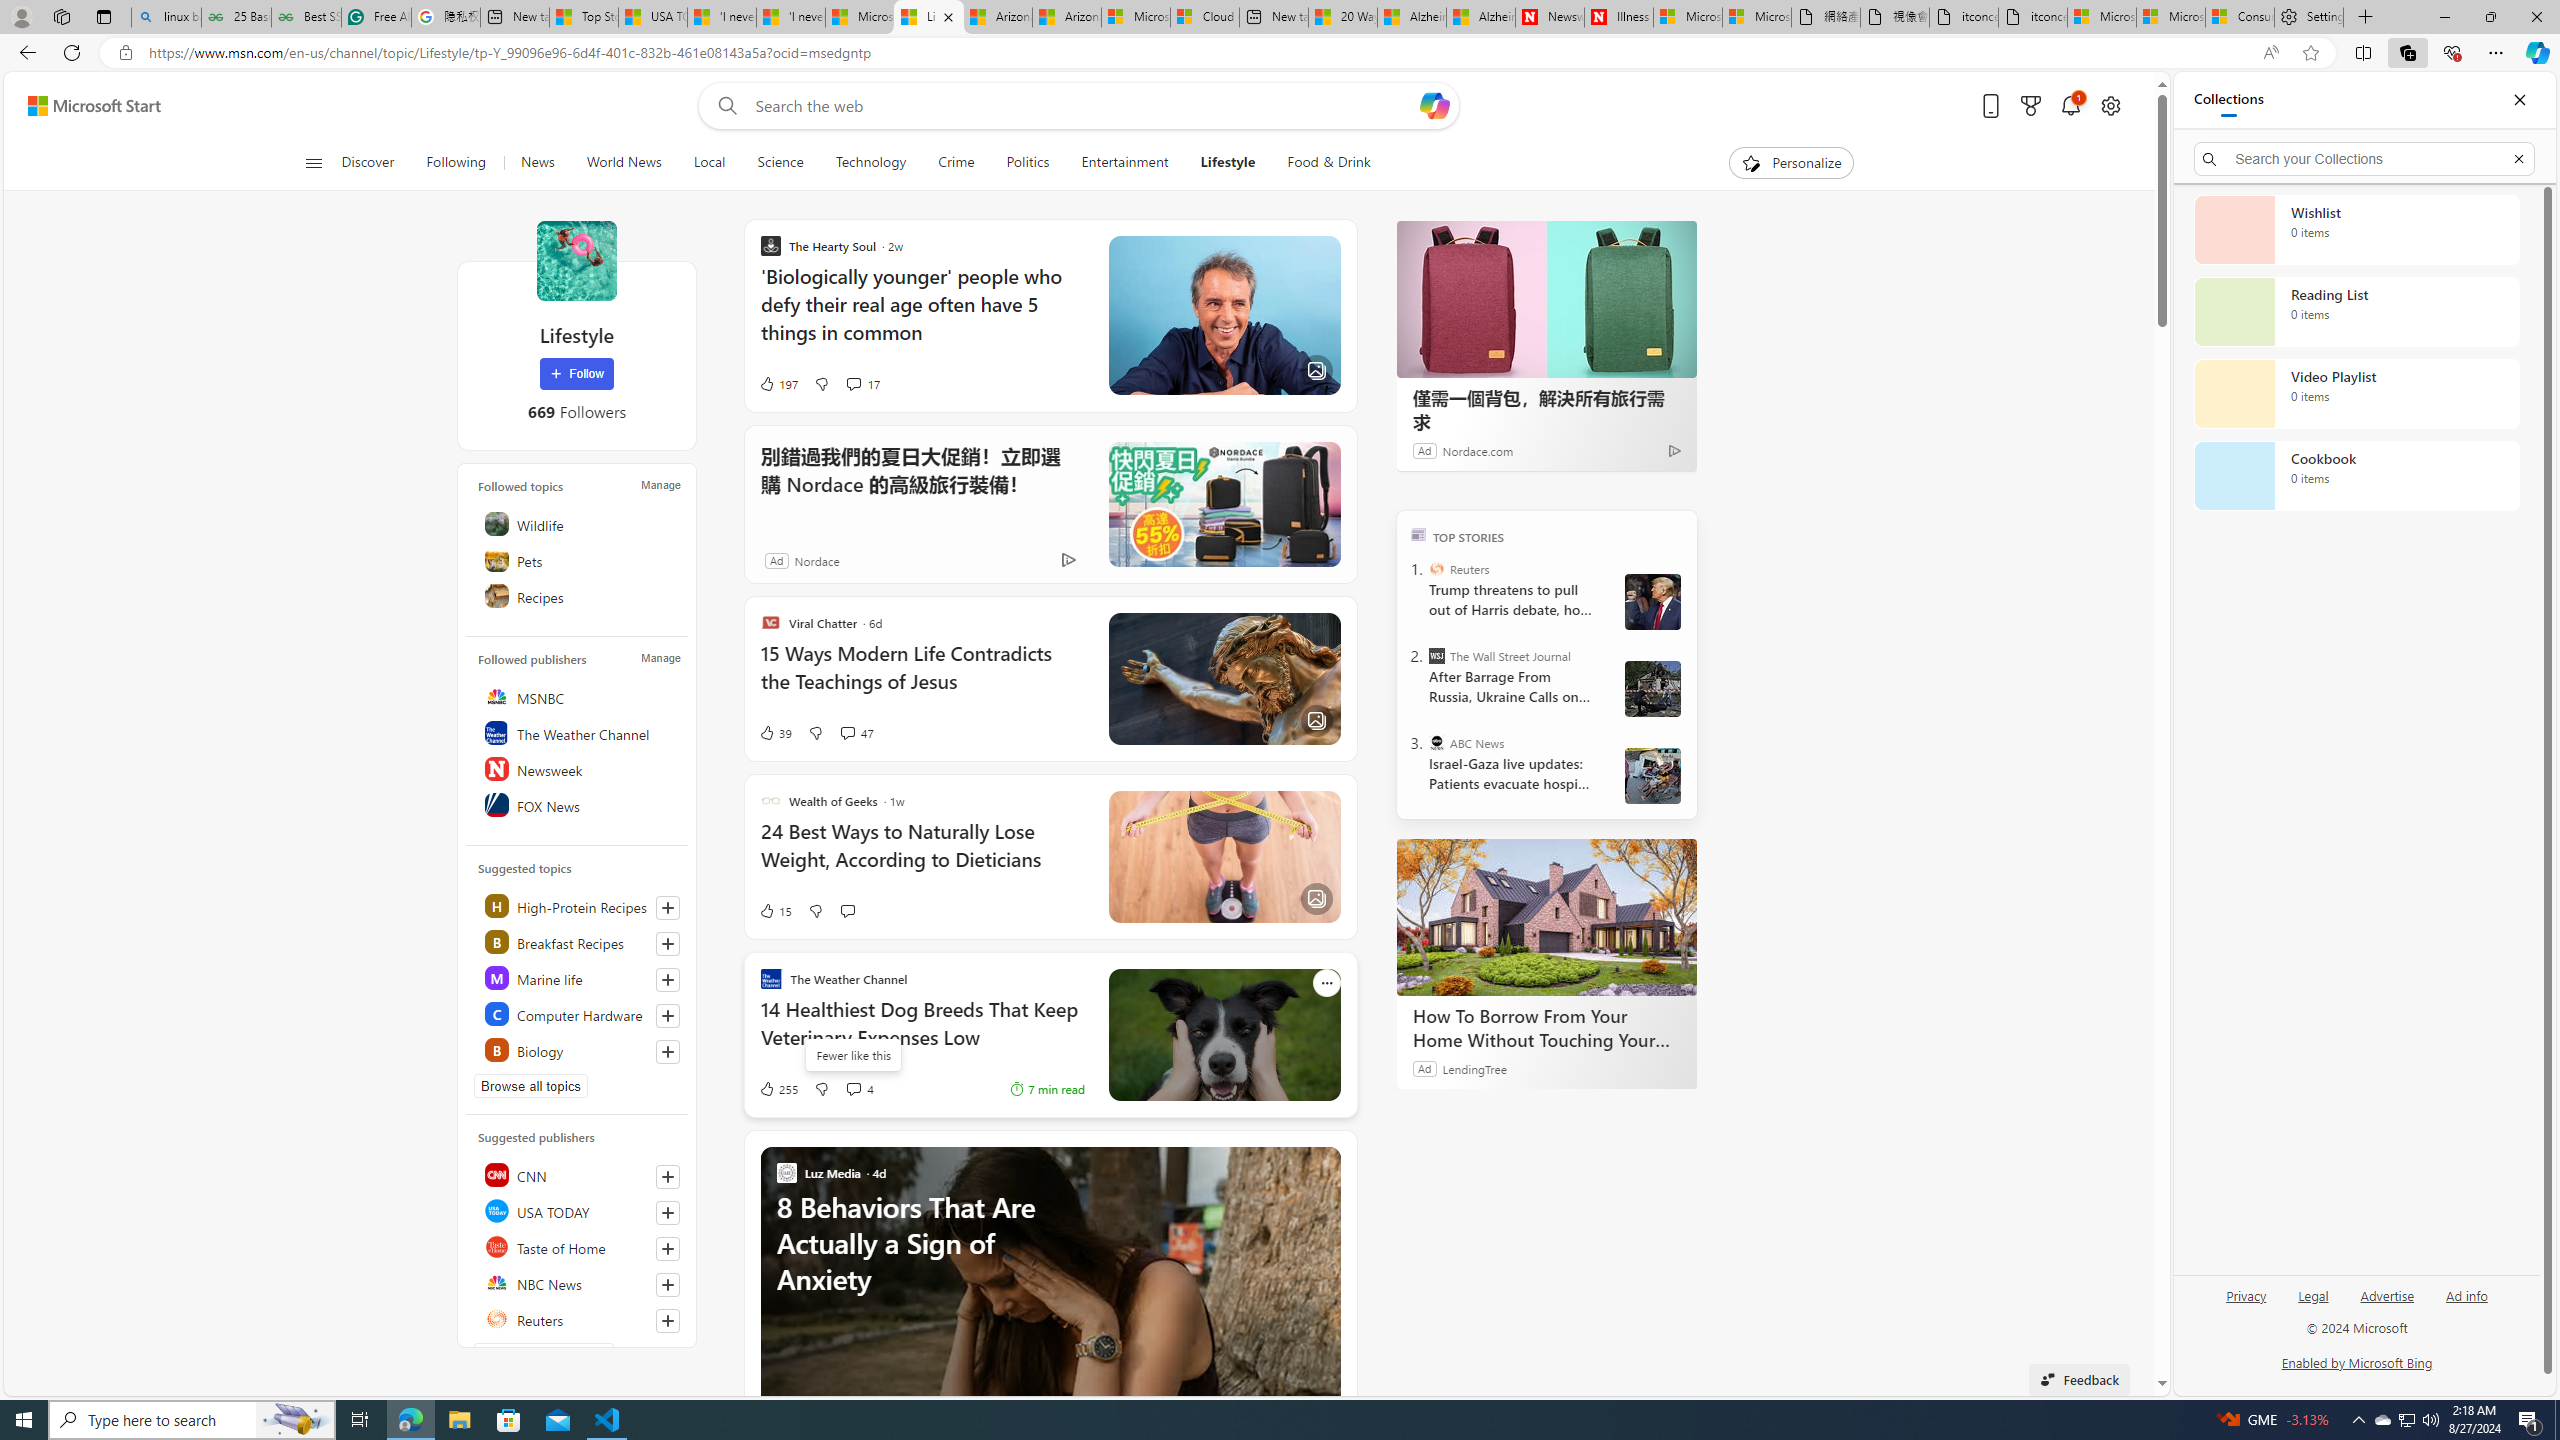  What do you see at coordinates (578, 524) in the screenshot?
I see `Wildlife` at bounding box center [578, 524].